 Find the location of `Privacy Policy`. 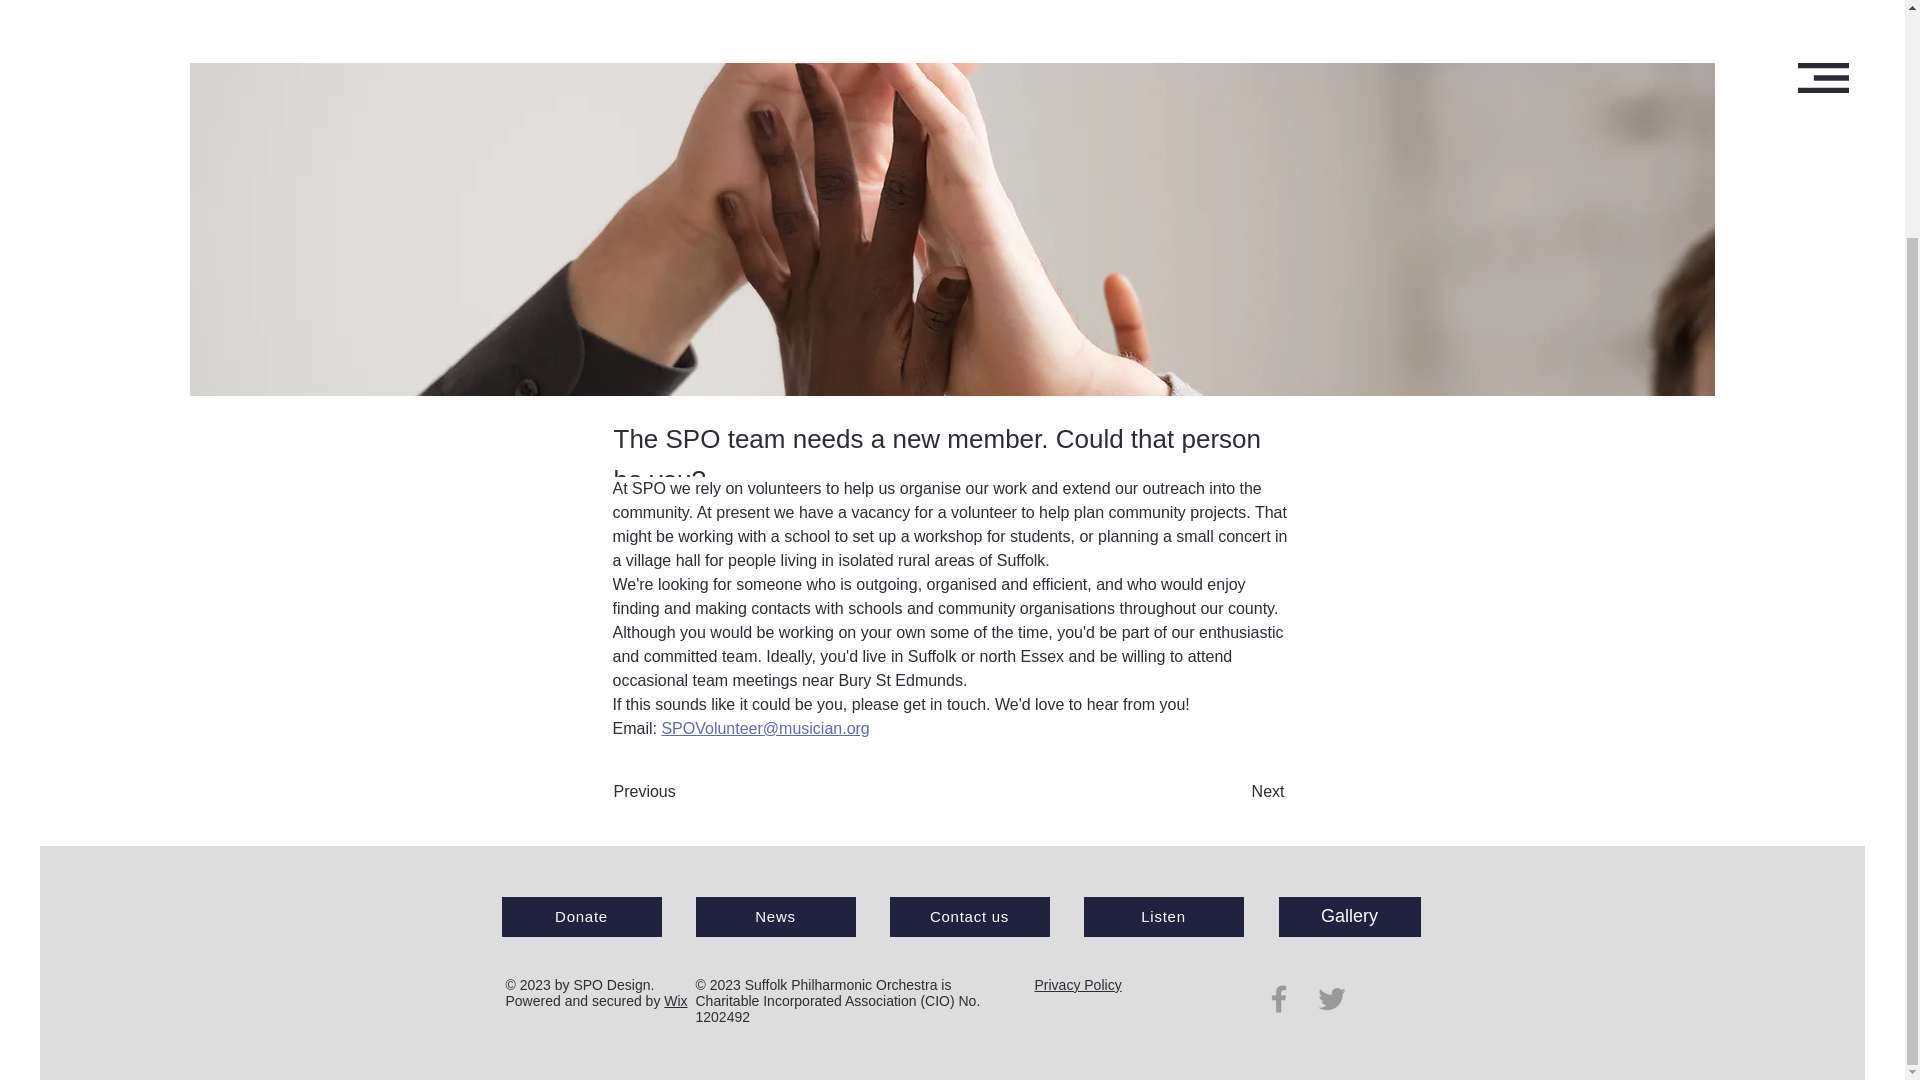

Privacy Policy is located at coordinates (1078, 984).